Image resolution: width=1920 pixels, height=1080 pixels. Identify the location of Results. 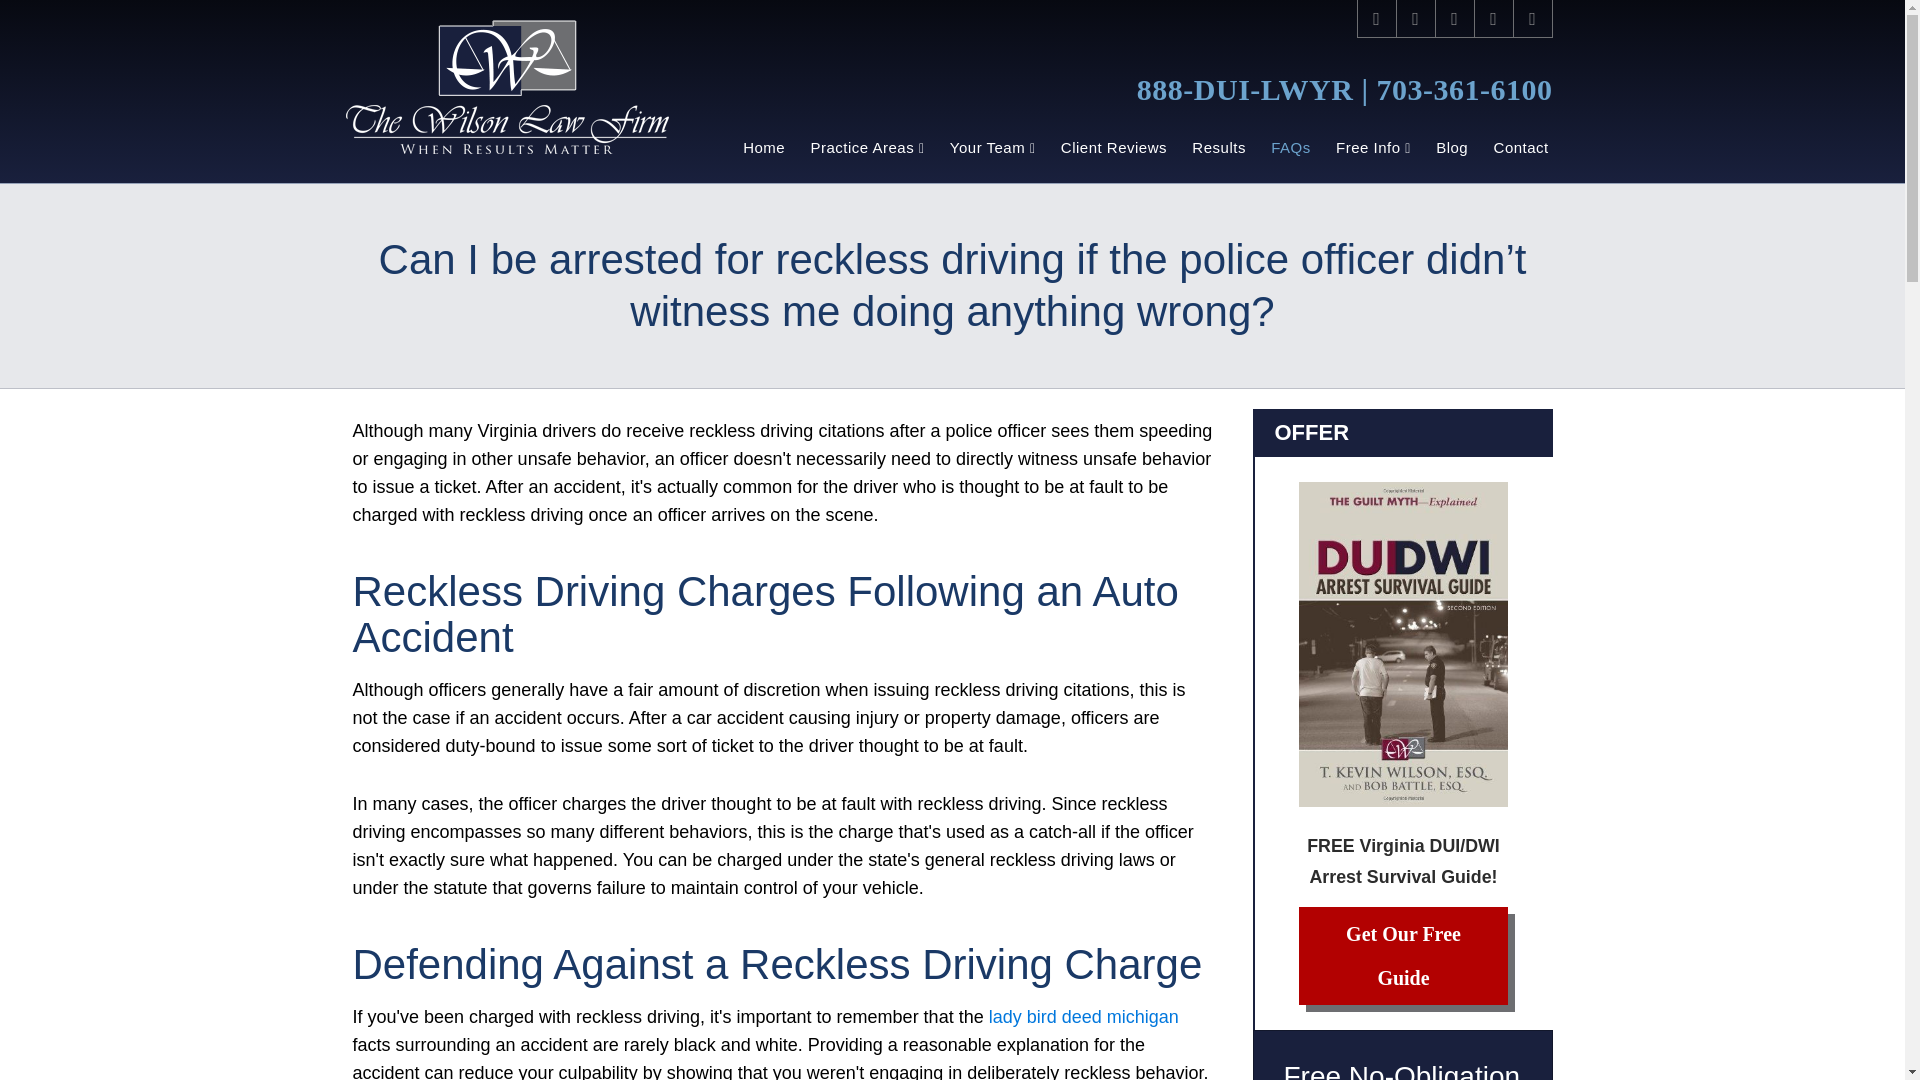
(1220, 148).